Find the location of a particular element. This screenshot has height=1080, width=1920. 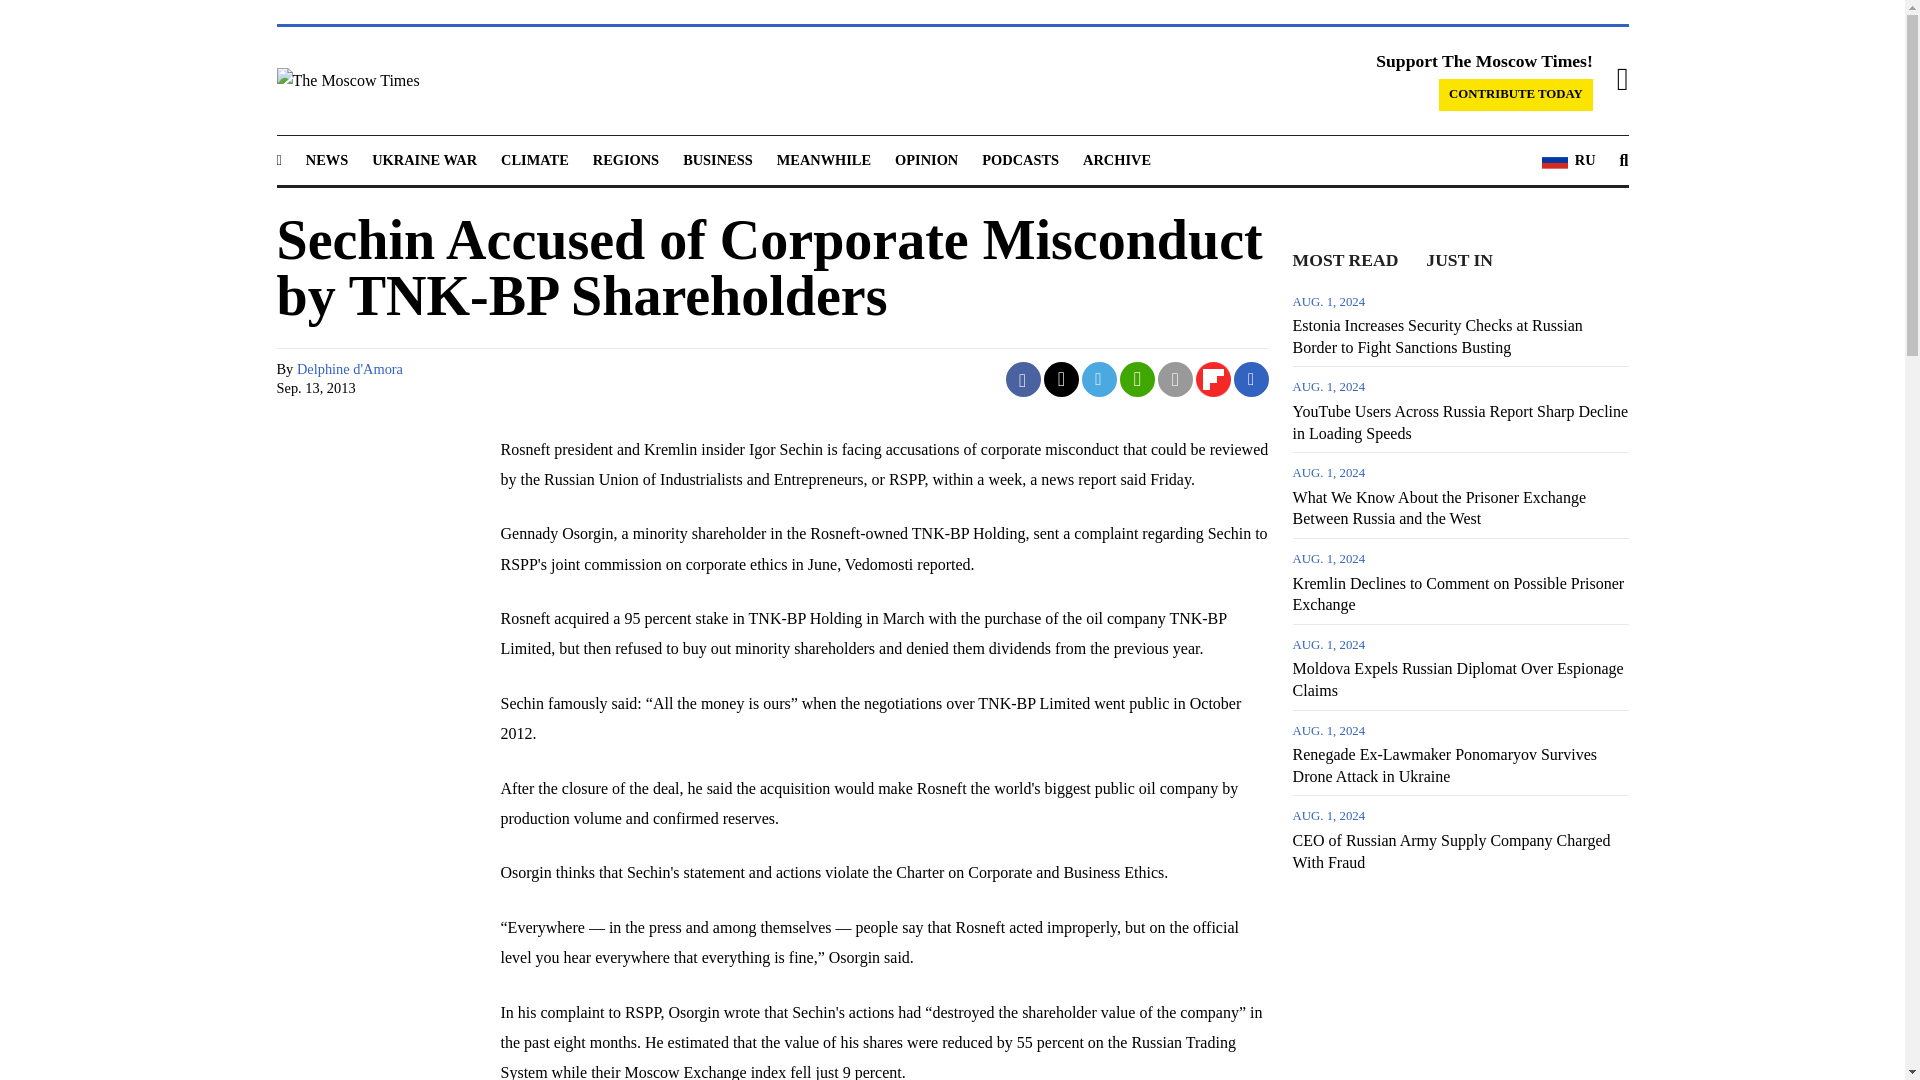

ARCHIVE is located at coordinates (1116, 160).